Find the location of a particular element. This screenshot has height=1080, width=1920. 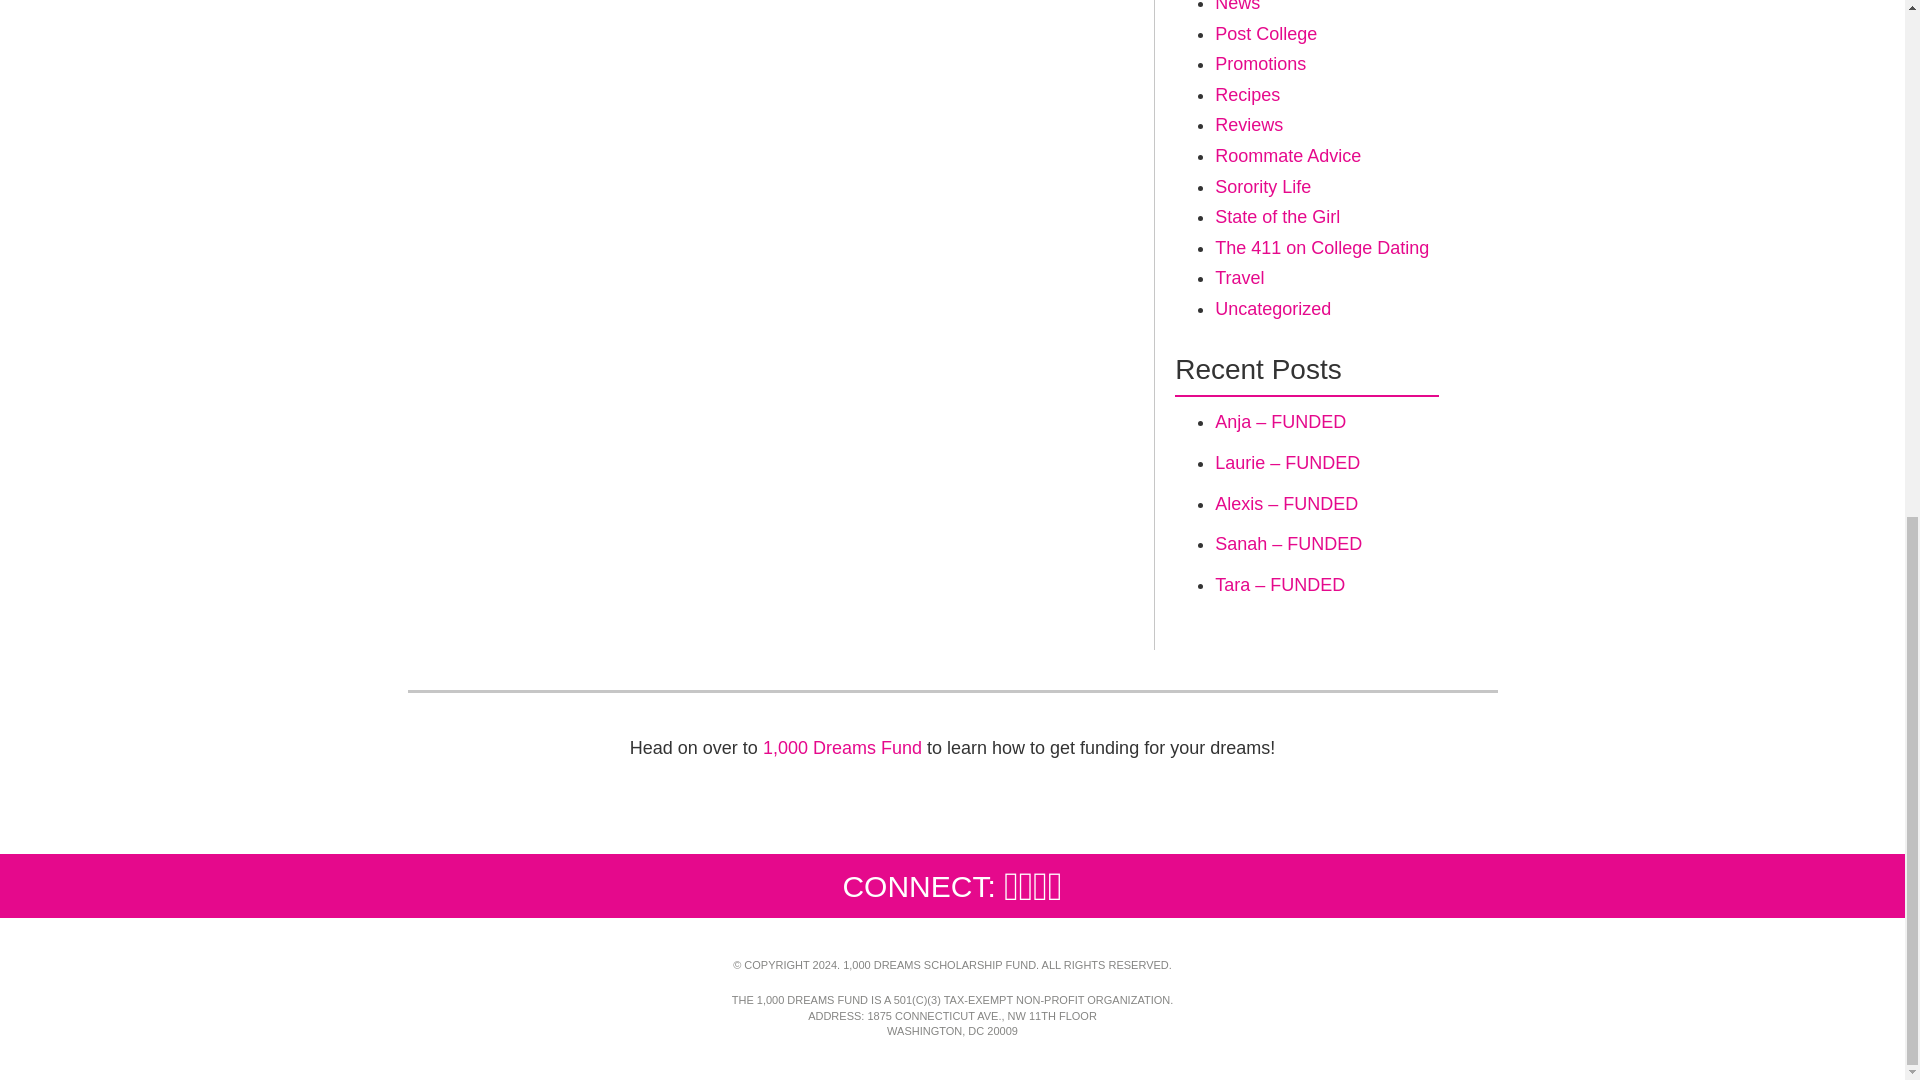

Post College is located at coordinates (1266, 34).